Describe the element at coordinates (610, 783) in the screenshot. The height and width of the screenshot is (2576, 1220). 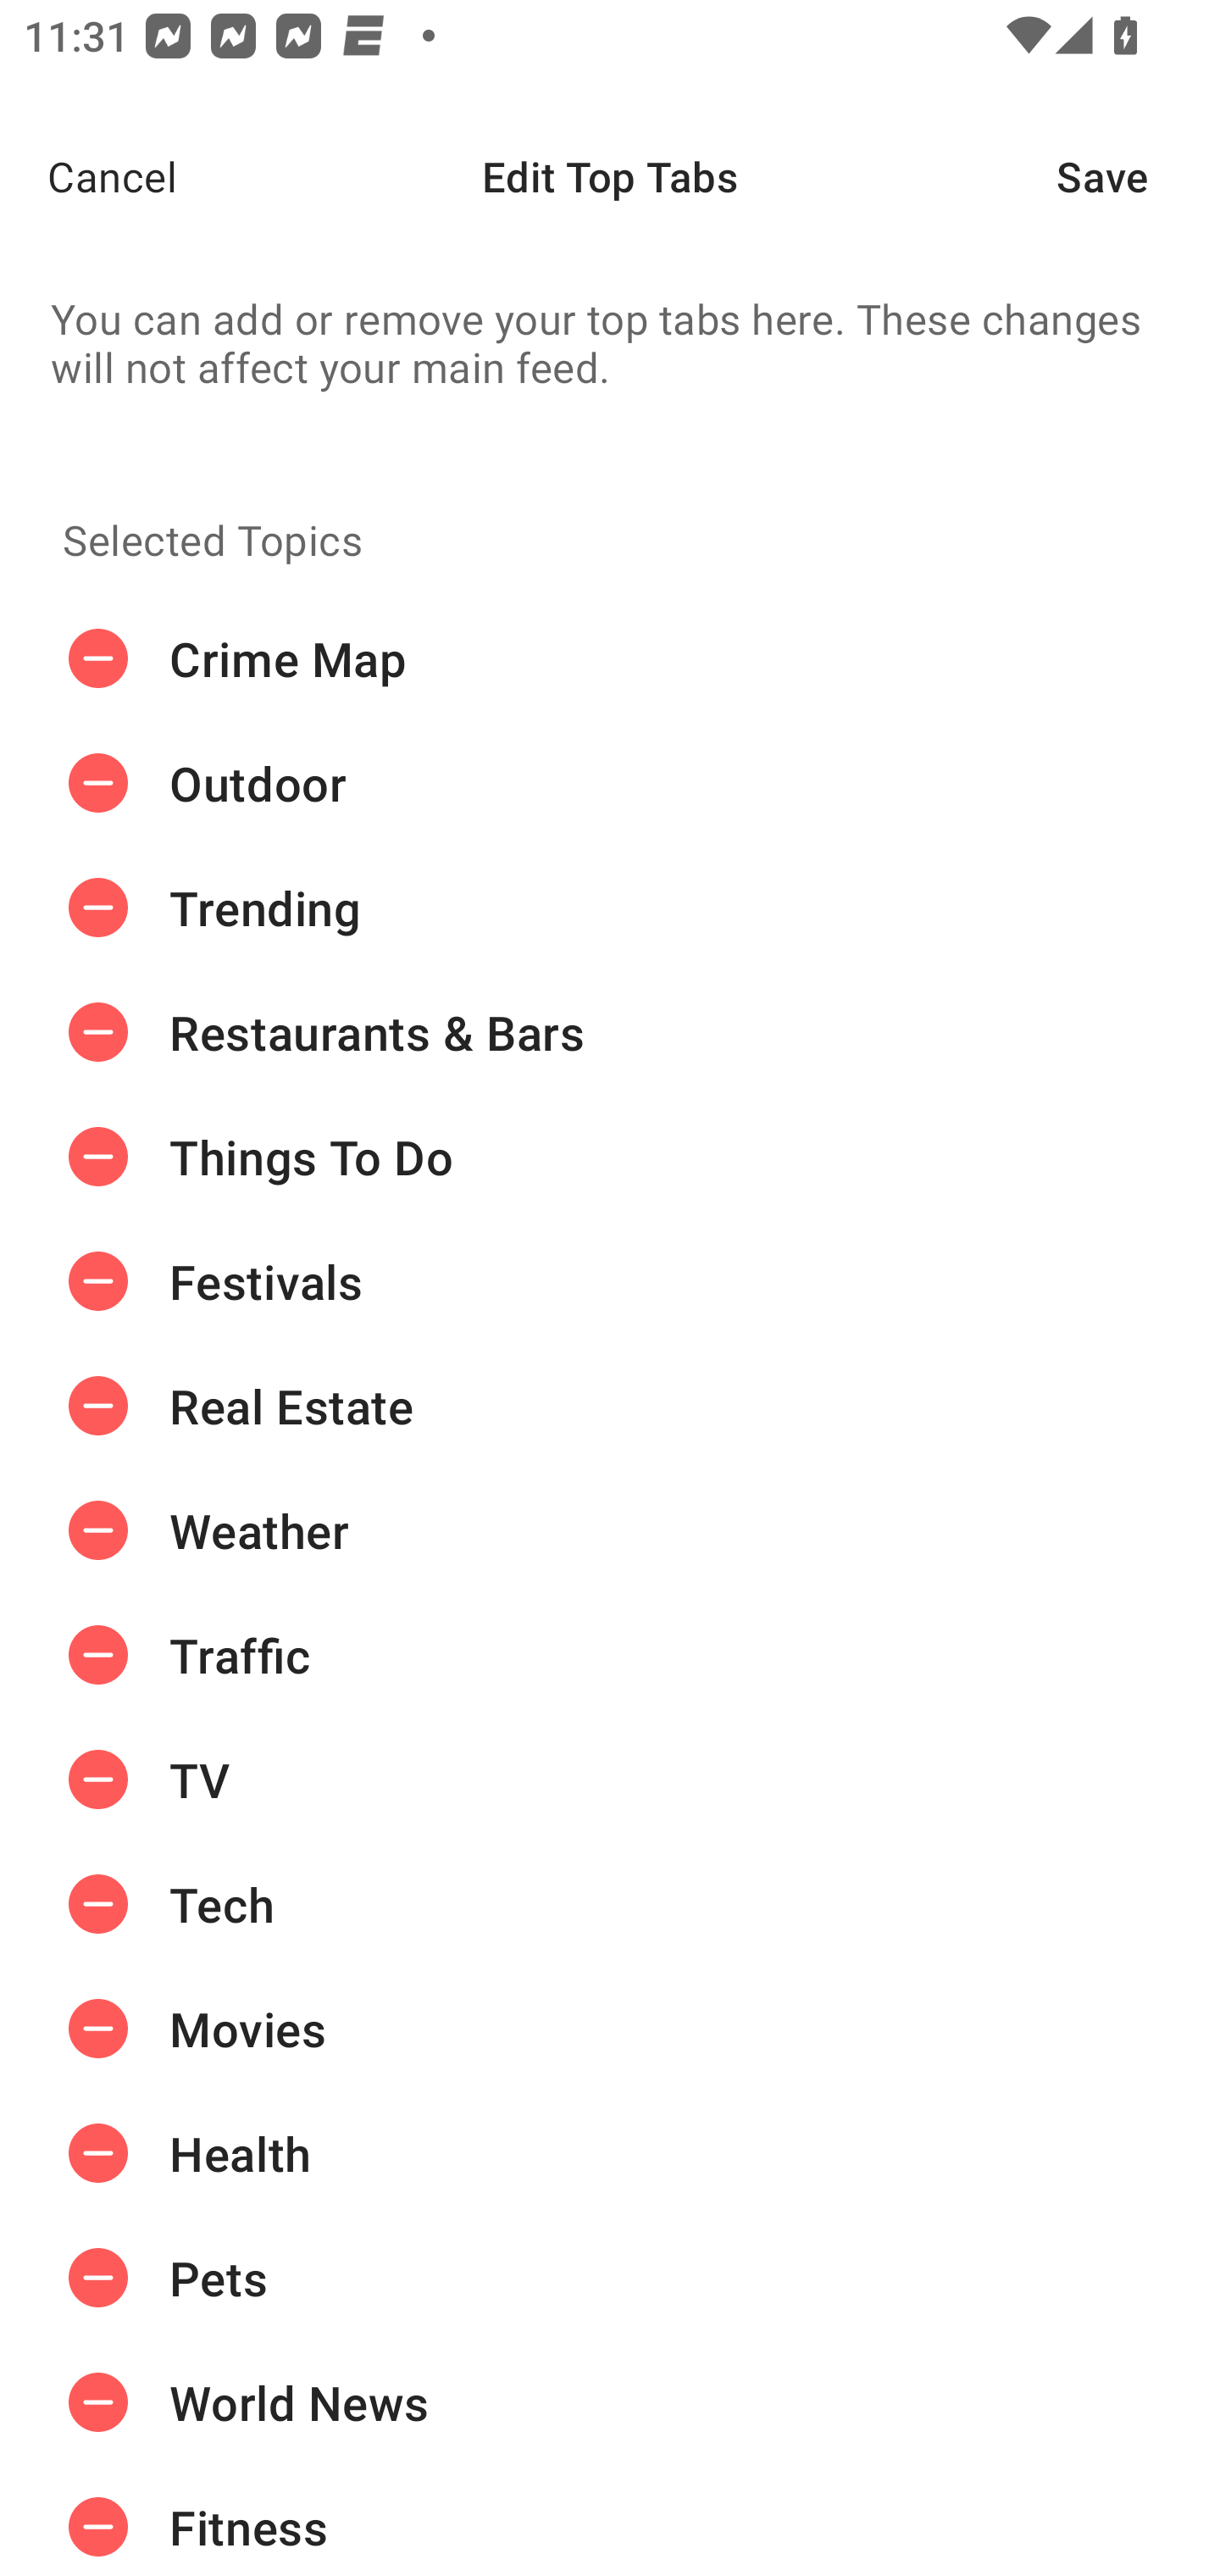
I see `Outdoor` at that location.